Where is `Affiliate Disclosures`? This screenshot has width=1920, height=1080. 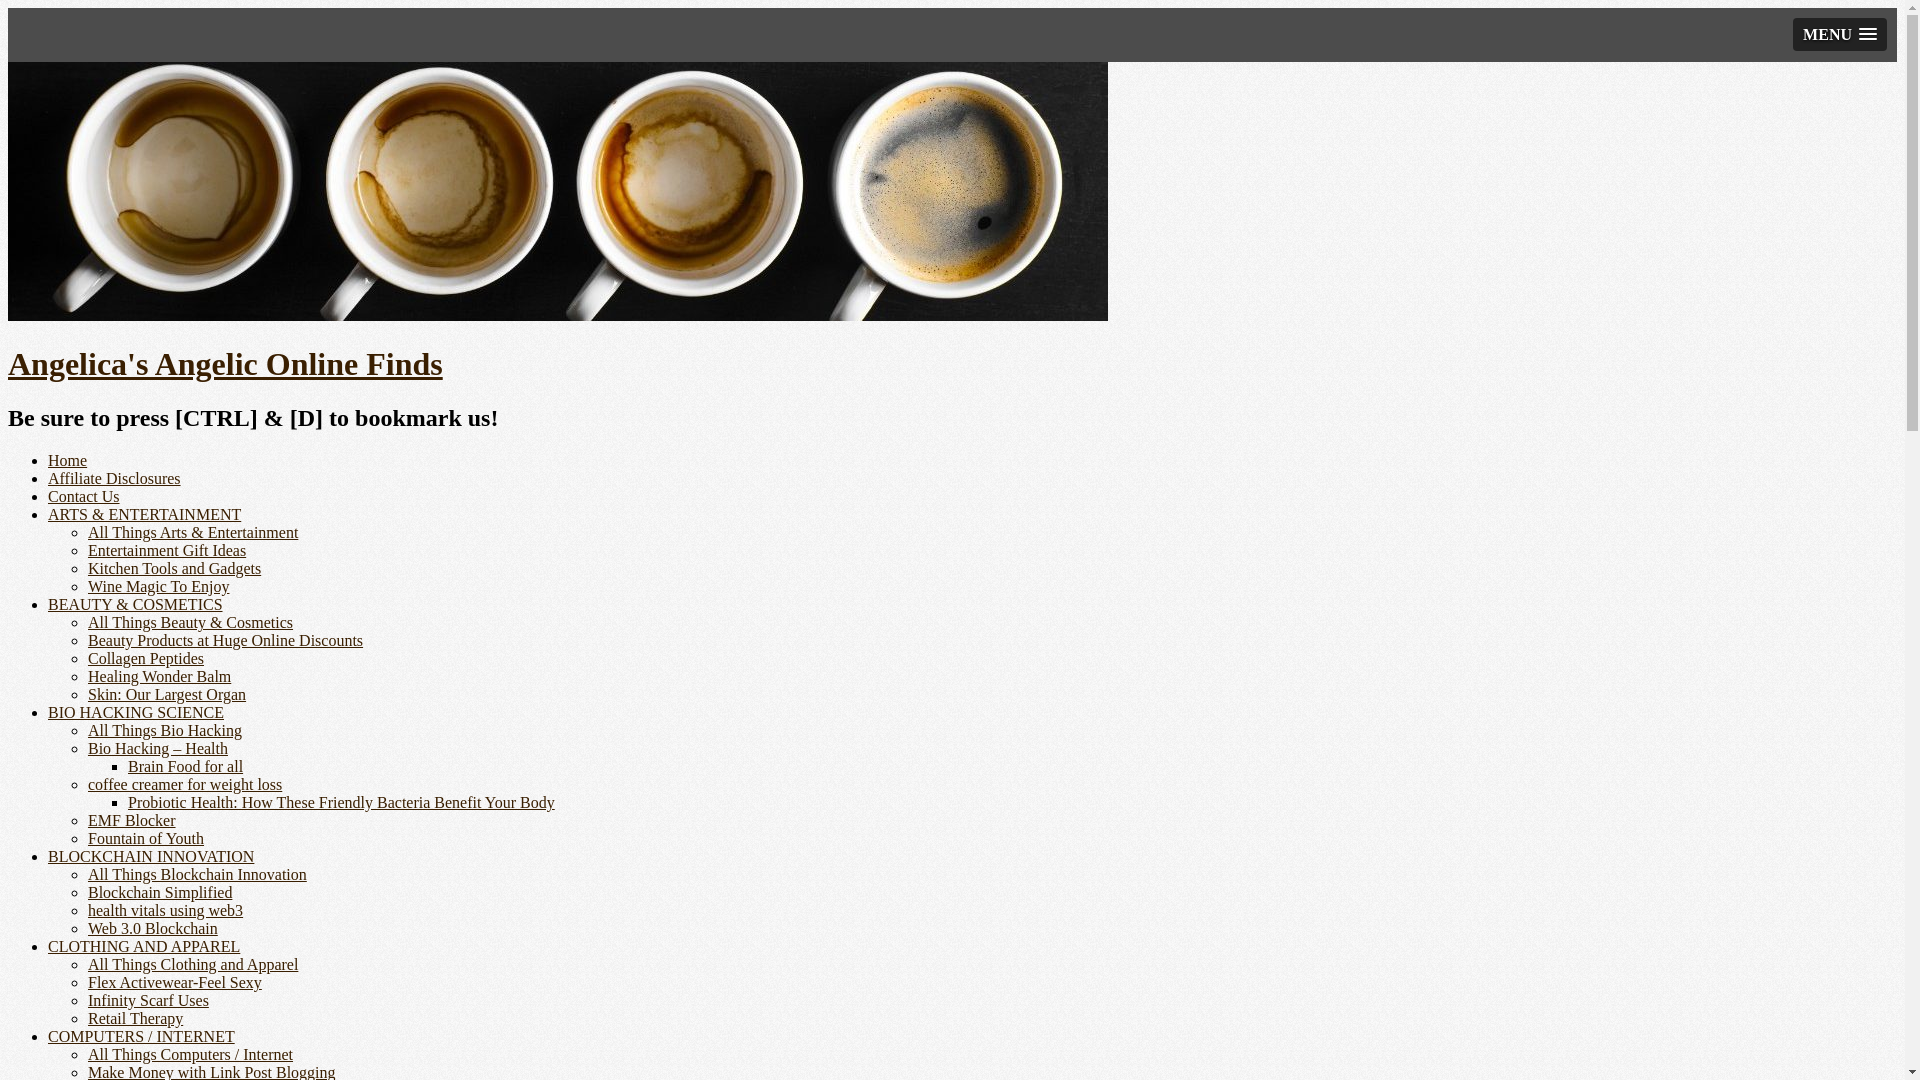
Affiliate Disclosures is located at coordinates (114, 478).